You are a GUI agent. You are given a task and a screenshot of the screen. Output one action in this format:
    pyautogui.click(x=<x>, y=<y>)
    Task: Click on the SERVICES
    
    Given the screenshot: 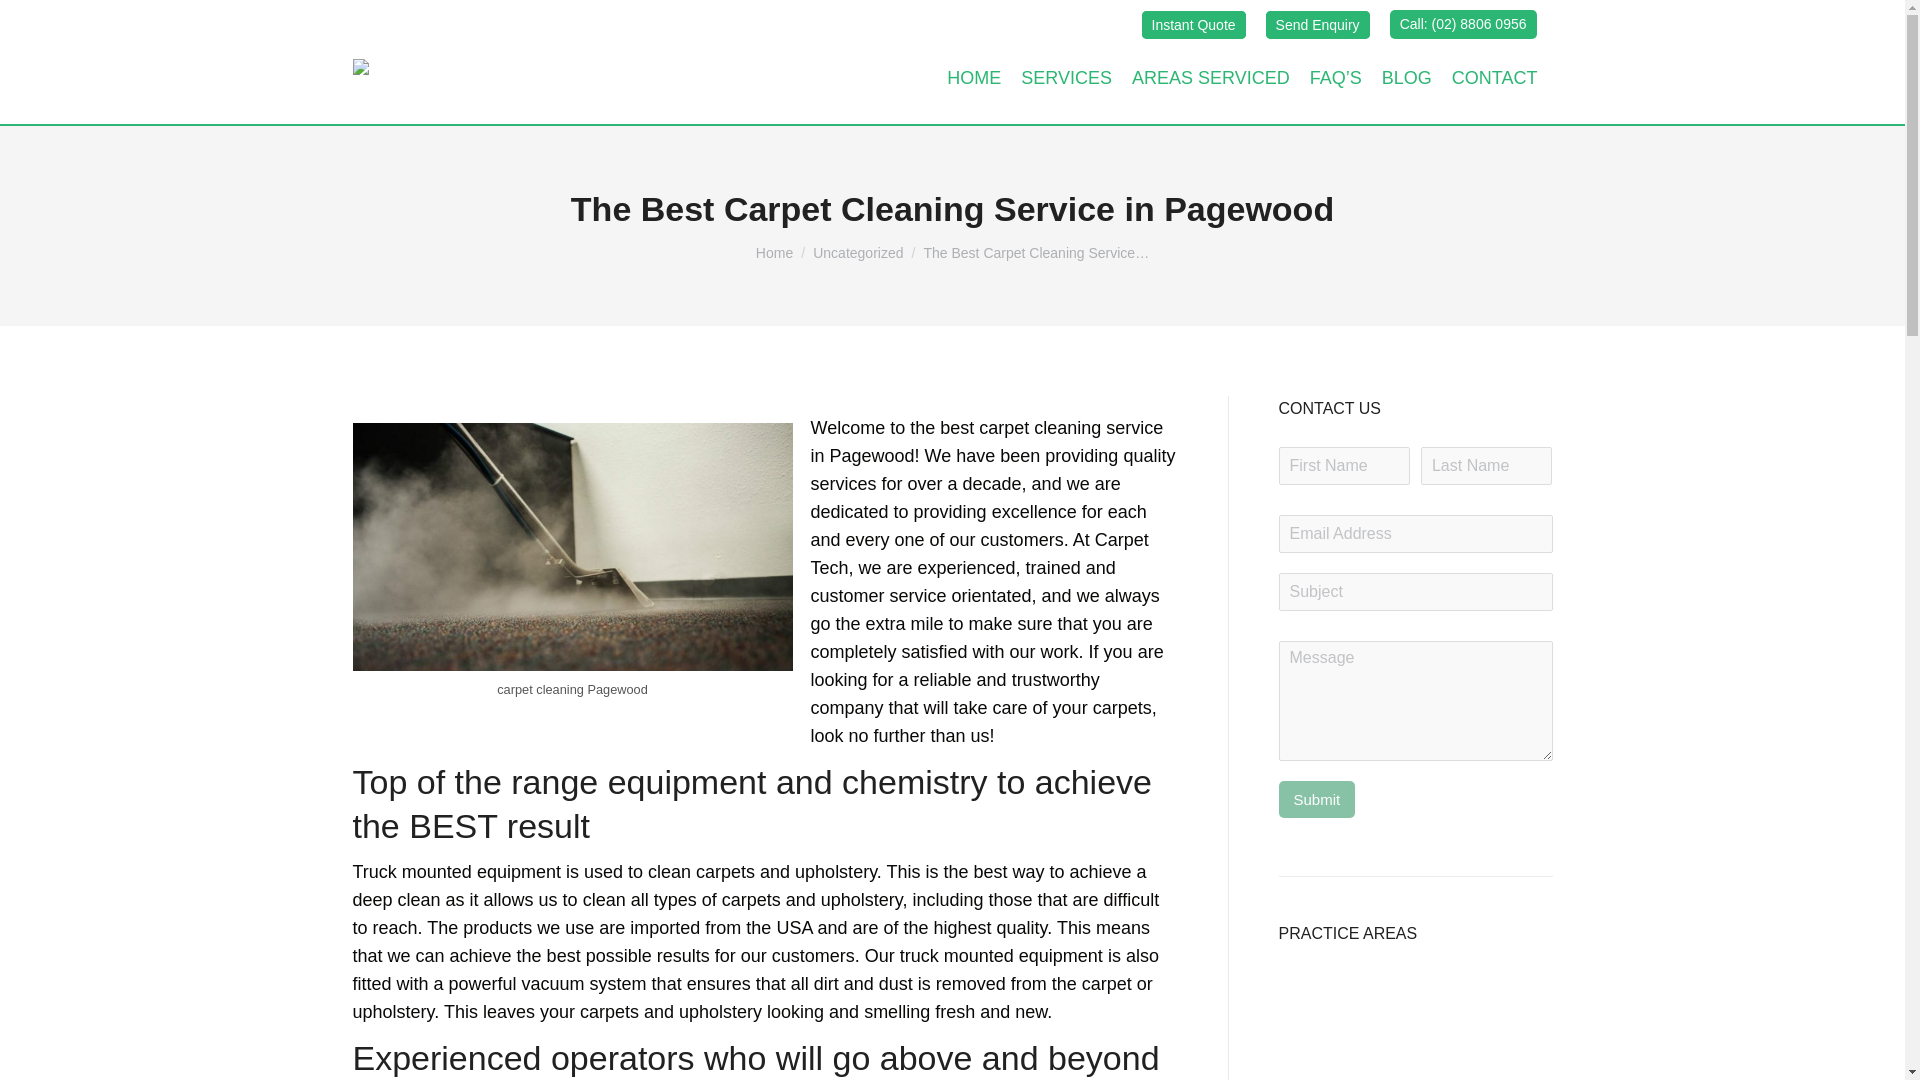 What is the action you would take?
    pyautogui.click(x=1066, y=78)
    